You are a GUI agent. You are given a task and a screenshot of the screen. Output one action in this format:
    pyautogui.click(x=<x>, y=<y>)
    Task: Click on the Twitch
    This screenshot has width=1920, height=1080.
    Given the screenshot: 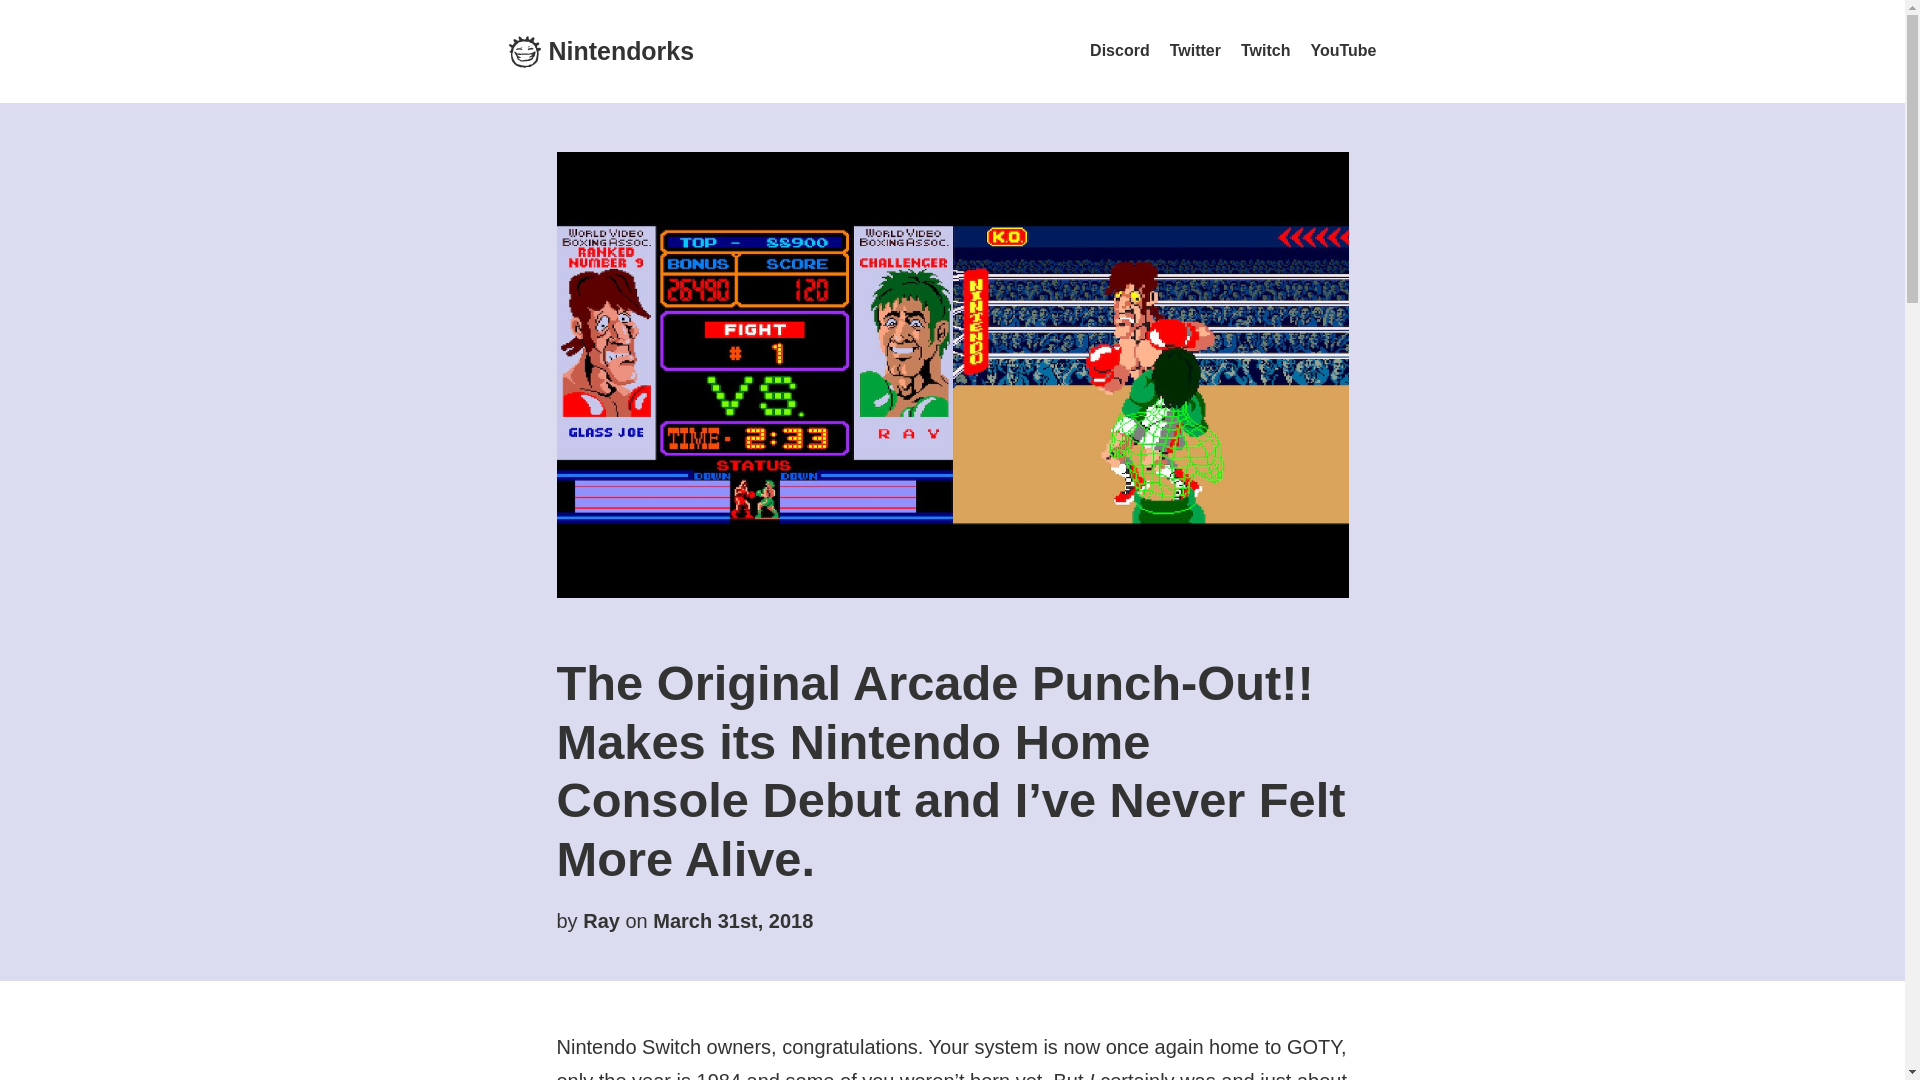 What is the action you would take?
    pyautogui.click(x=1265, y=50)
    